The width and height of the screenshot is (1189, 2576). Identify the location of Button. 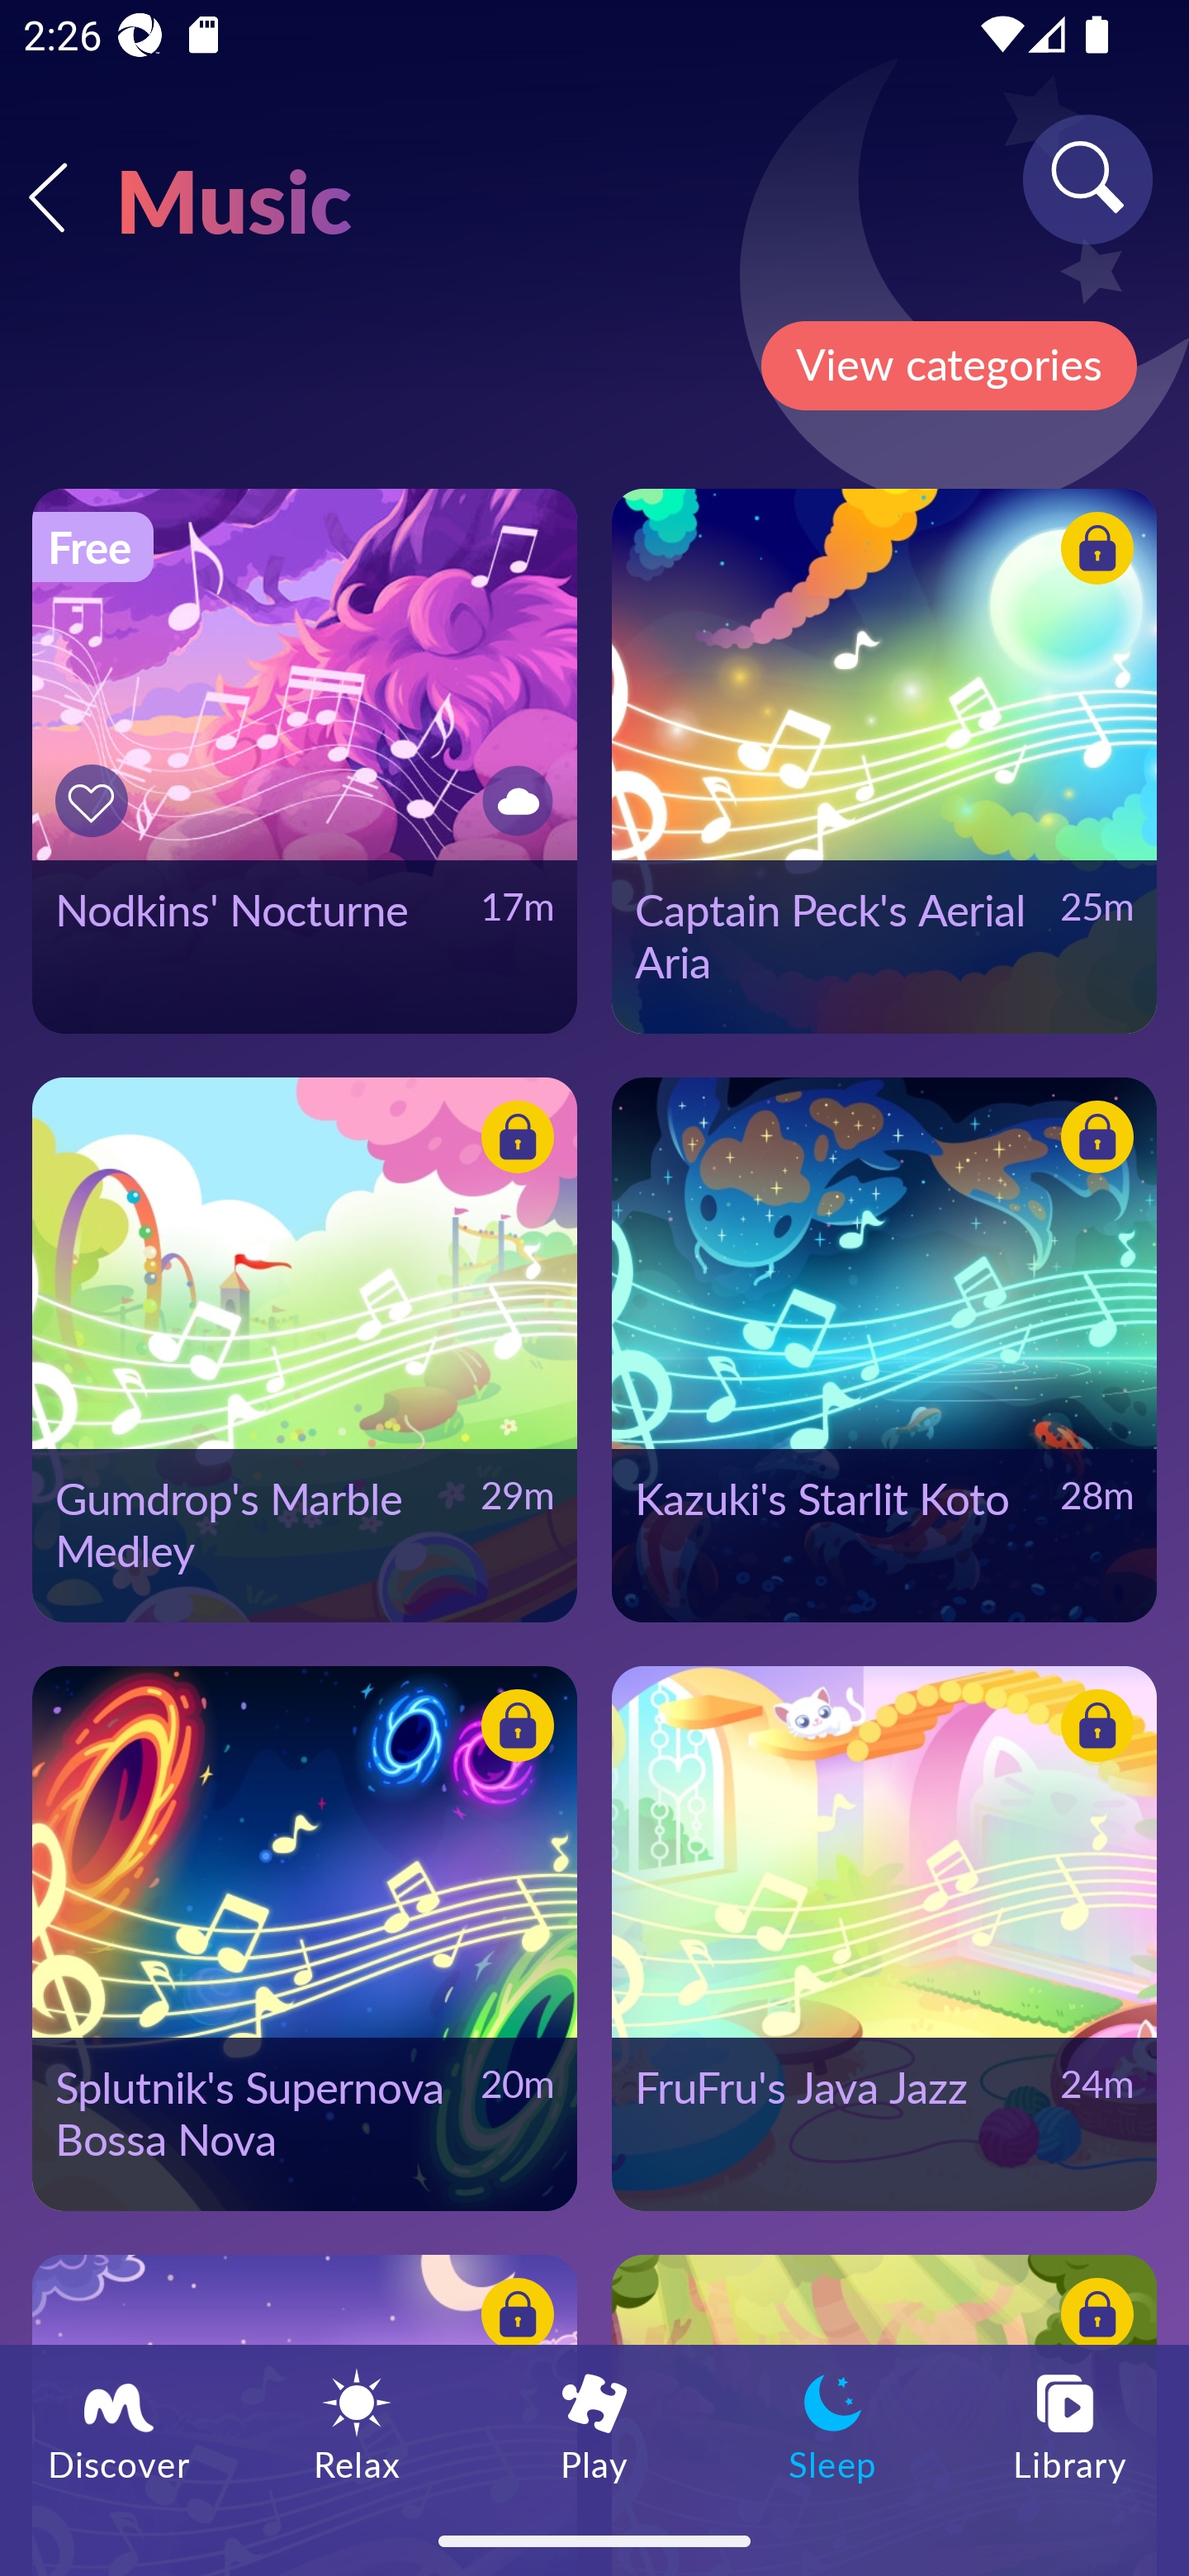
(1092, 553).